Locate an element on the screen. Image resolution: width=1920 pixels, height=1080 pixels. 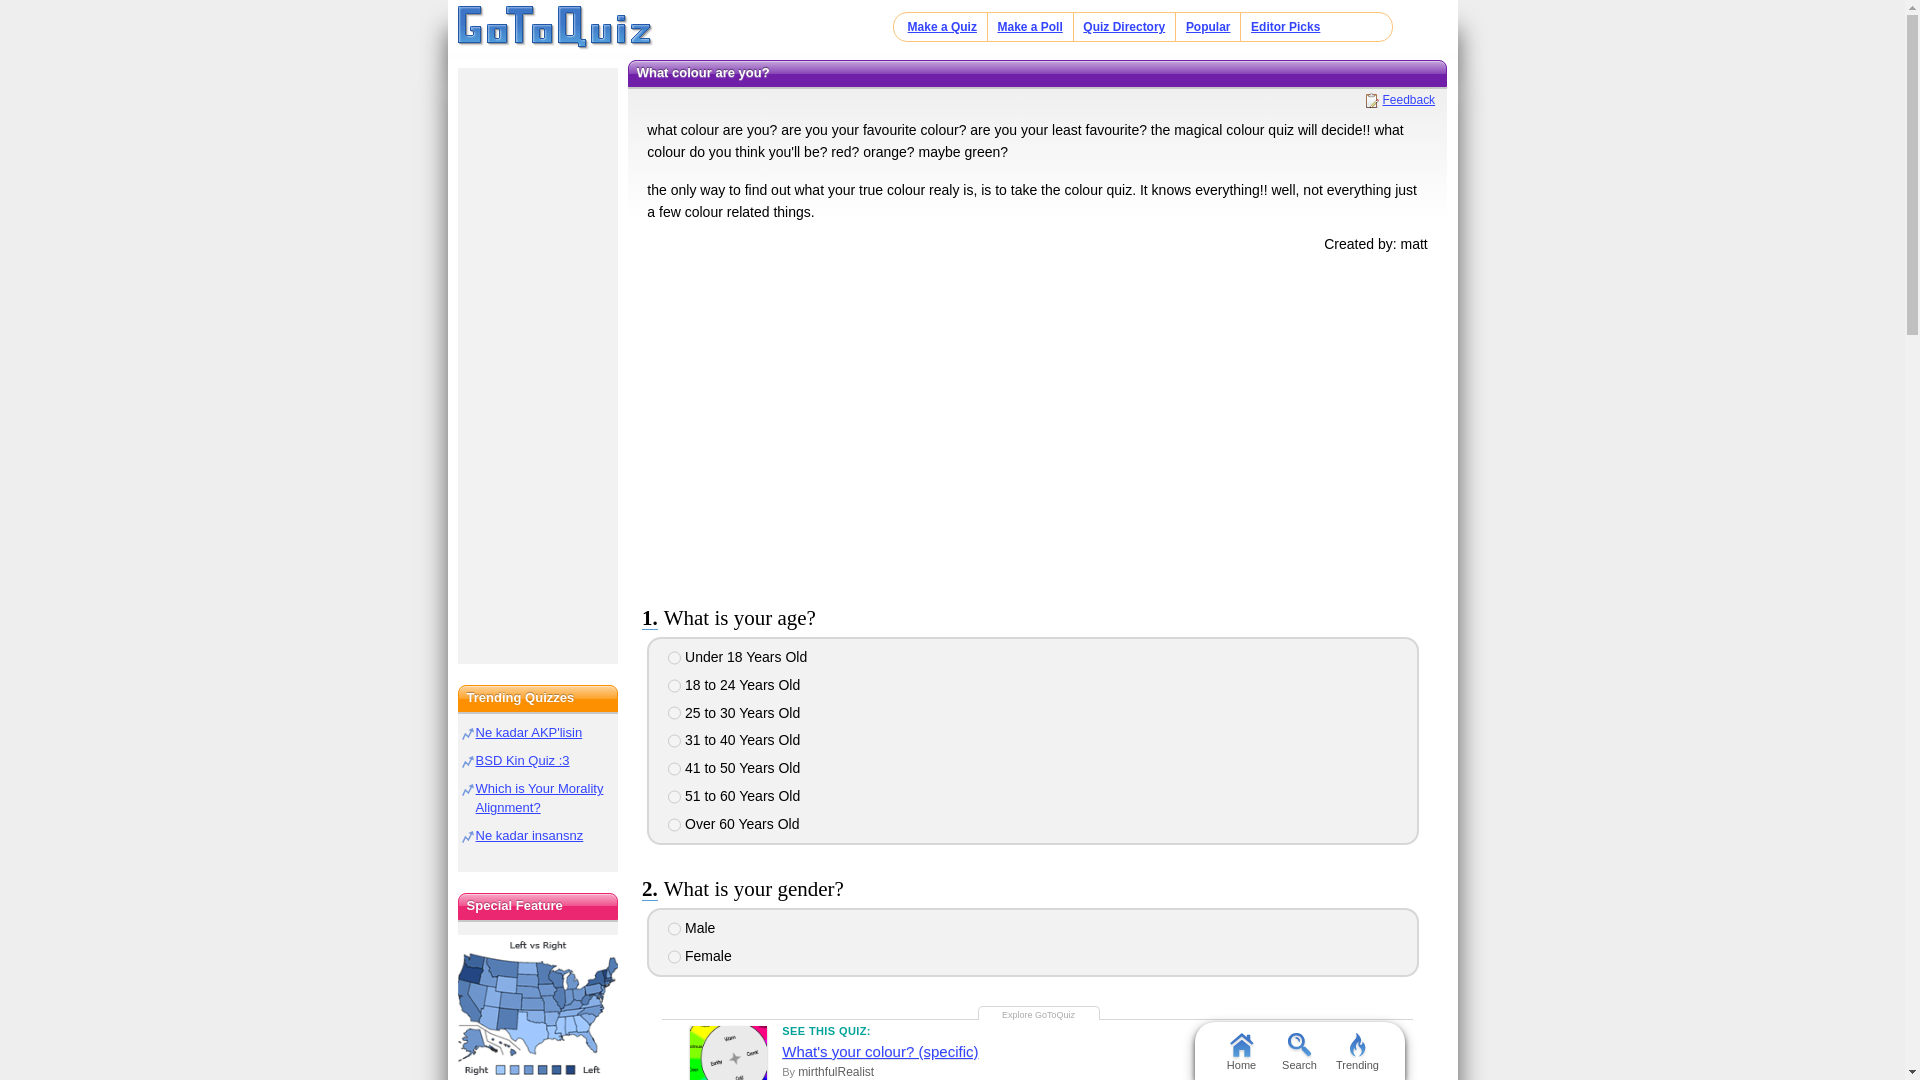
Trending is located at coordinates (1357, 1050).